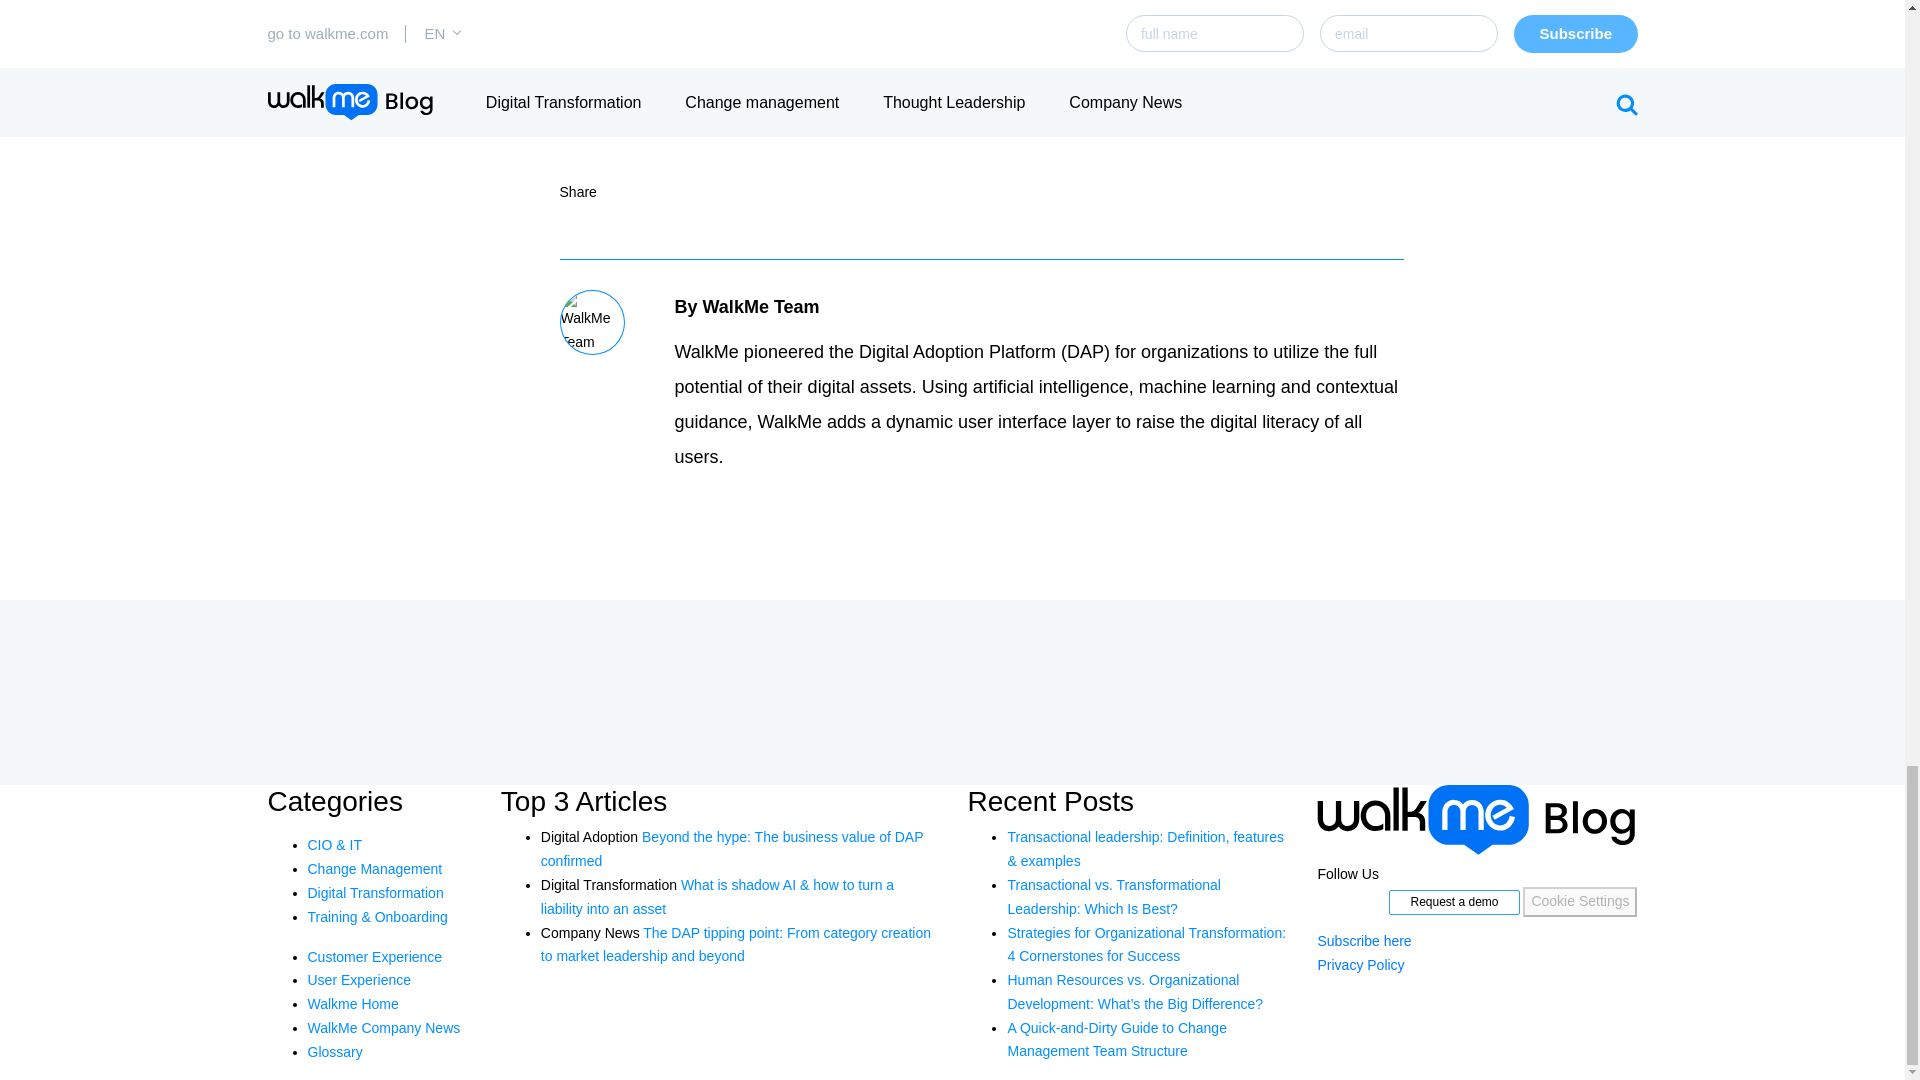  I want to click on Change Management, so click(375, 868).